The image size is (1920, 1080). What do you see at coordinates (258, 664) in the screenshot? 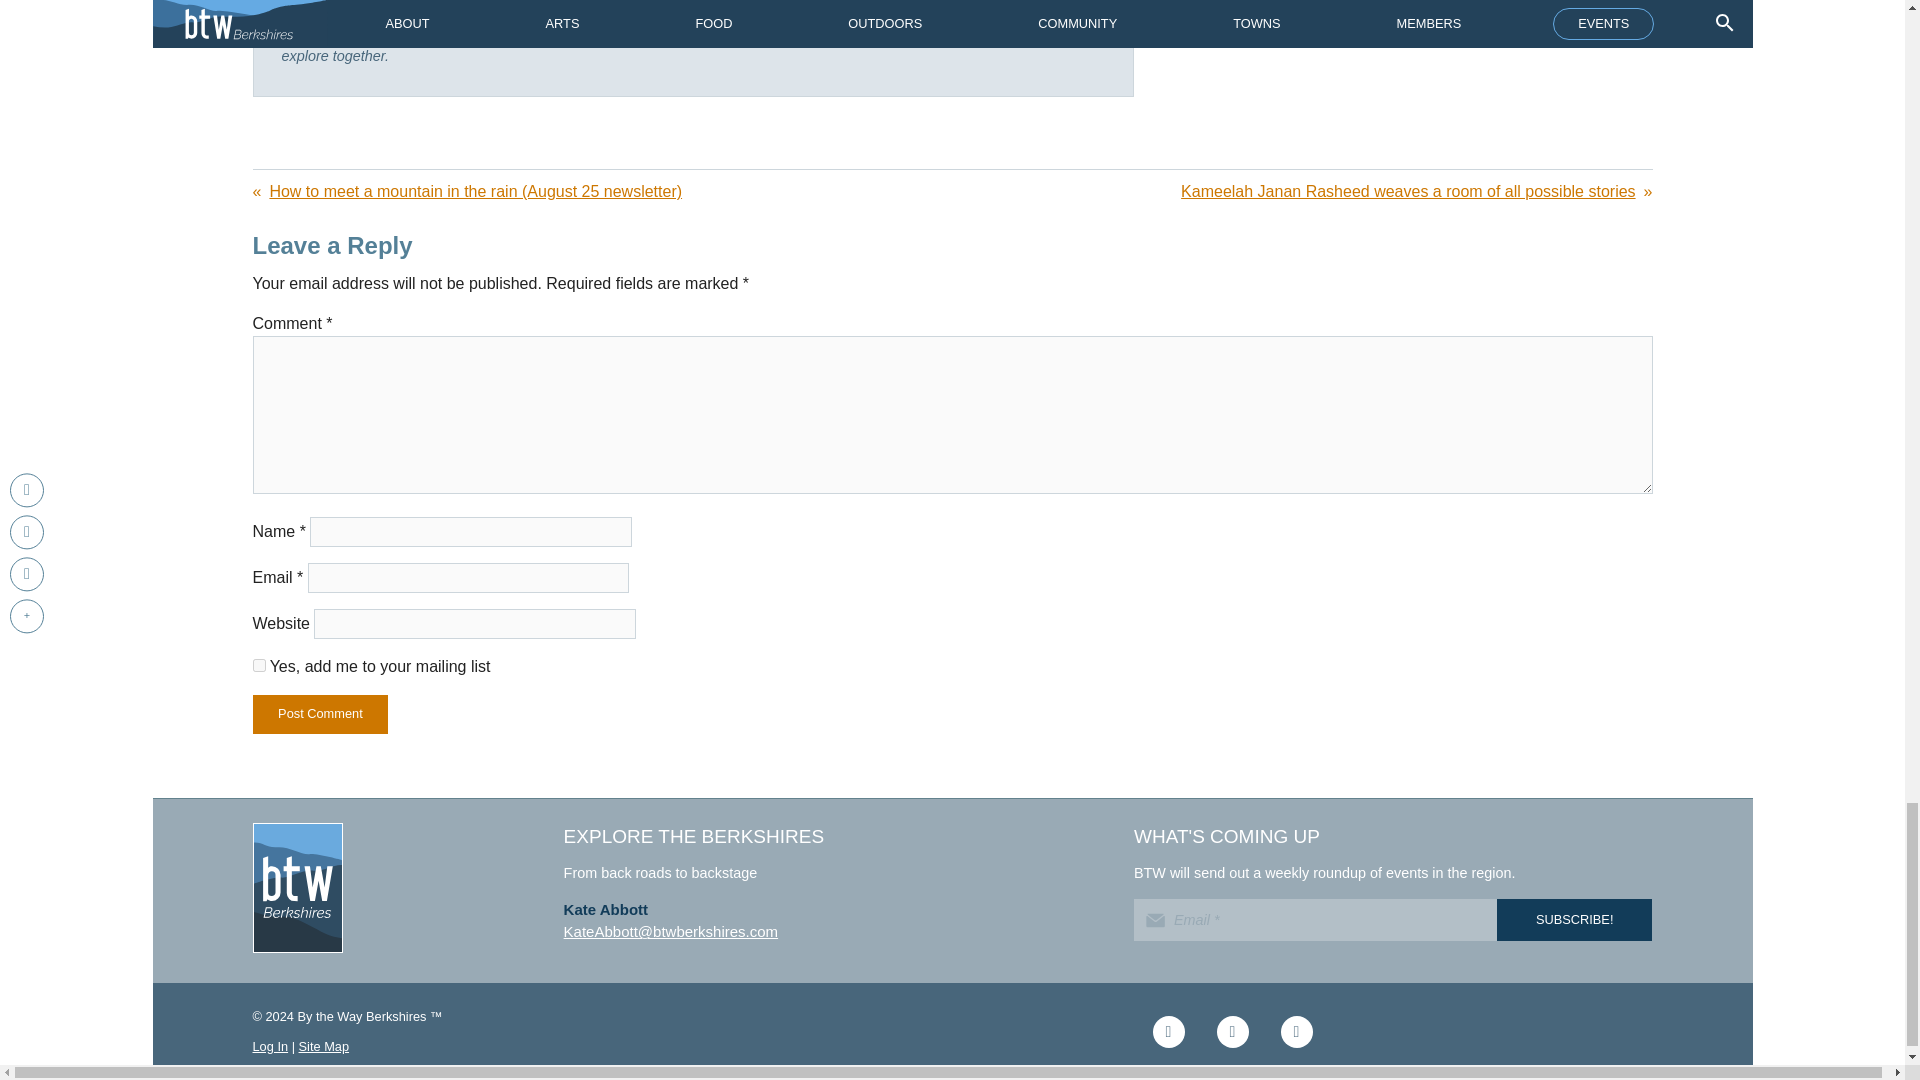
I see `1` at bounding box center [258, 664].